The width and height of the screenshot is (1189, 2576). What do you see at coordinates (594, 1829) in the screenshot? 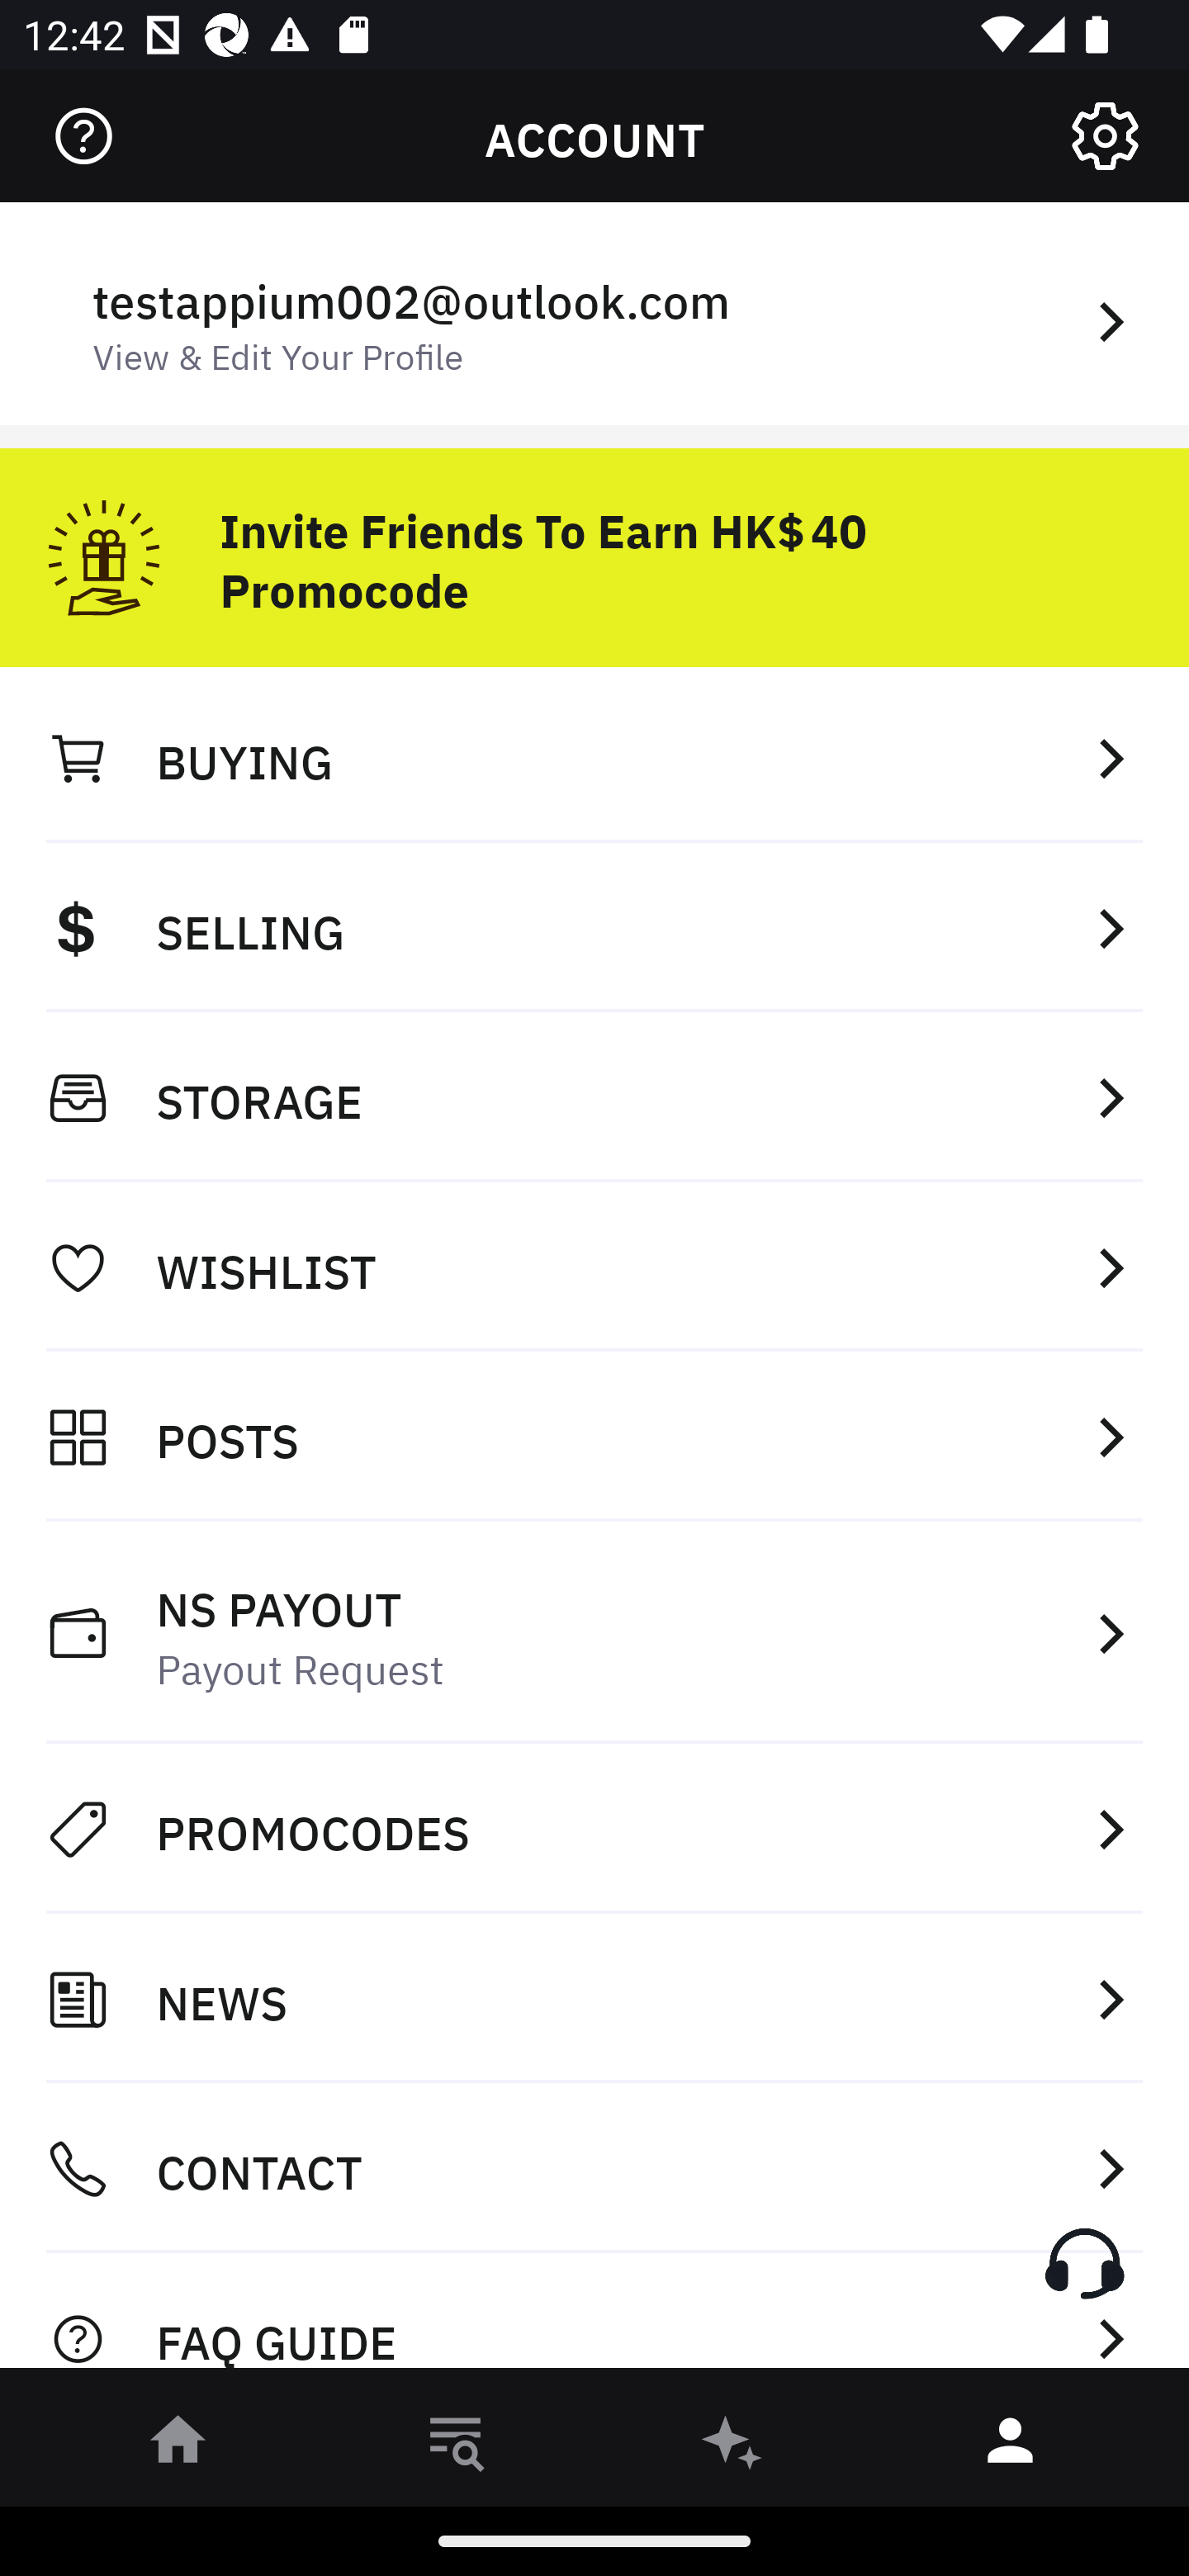
I see ` PROMOCODES ` at bounding box center [594, 1829].